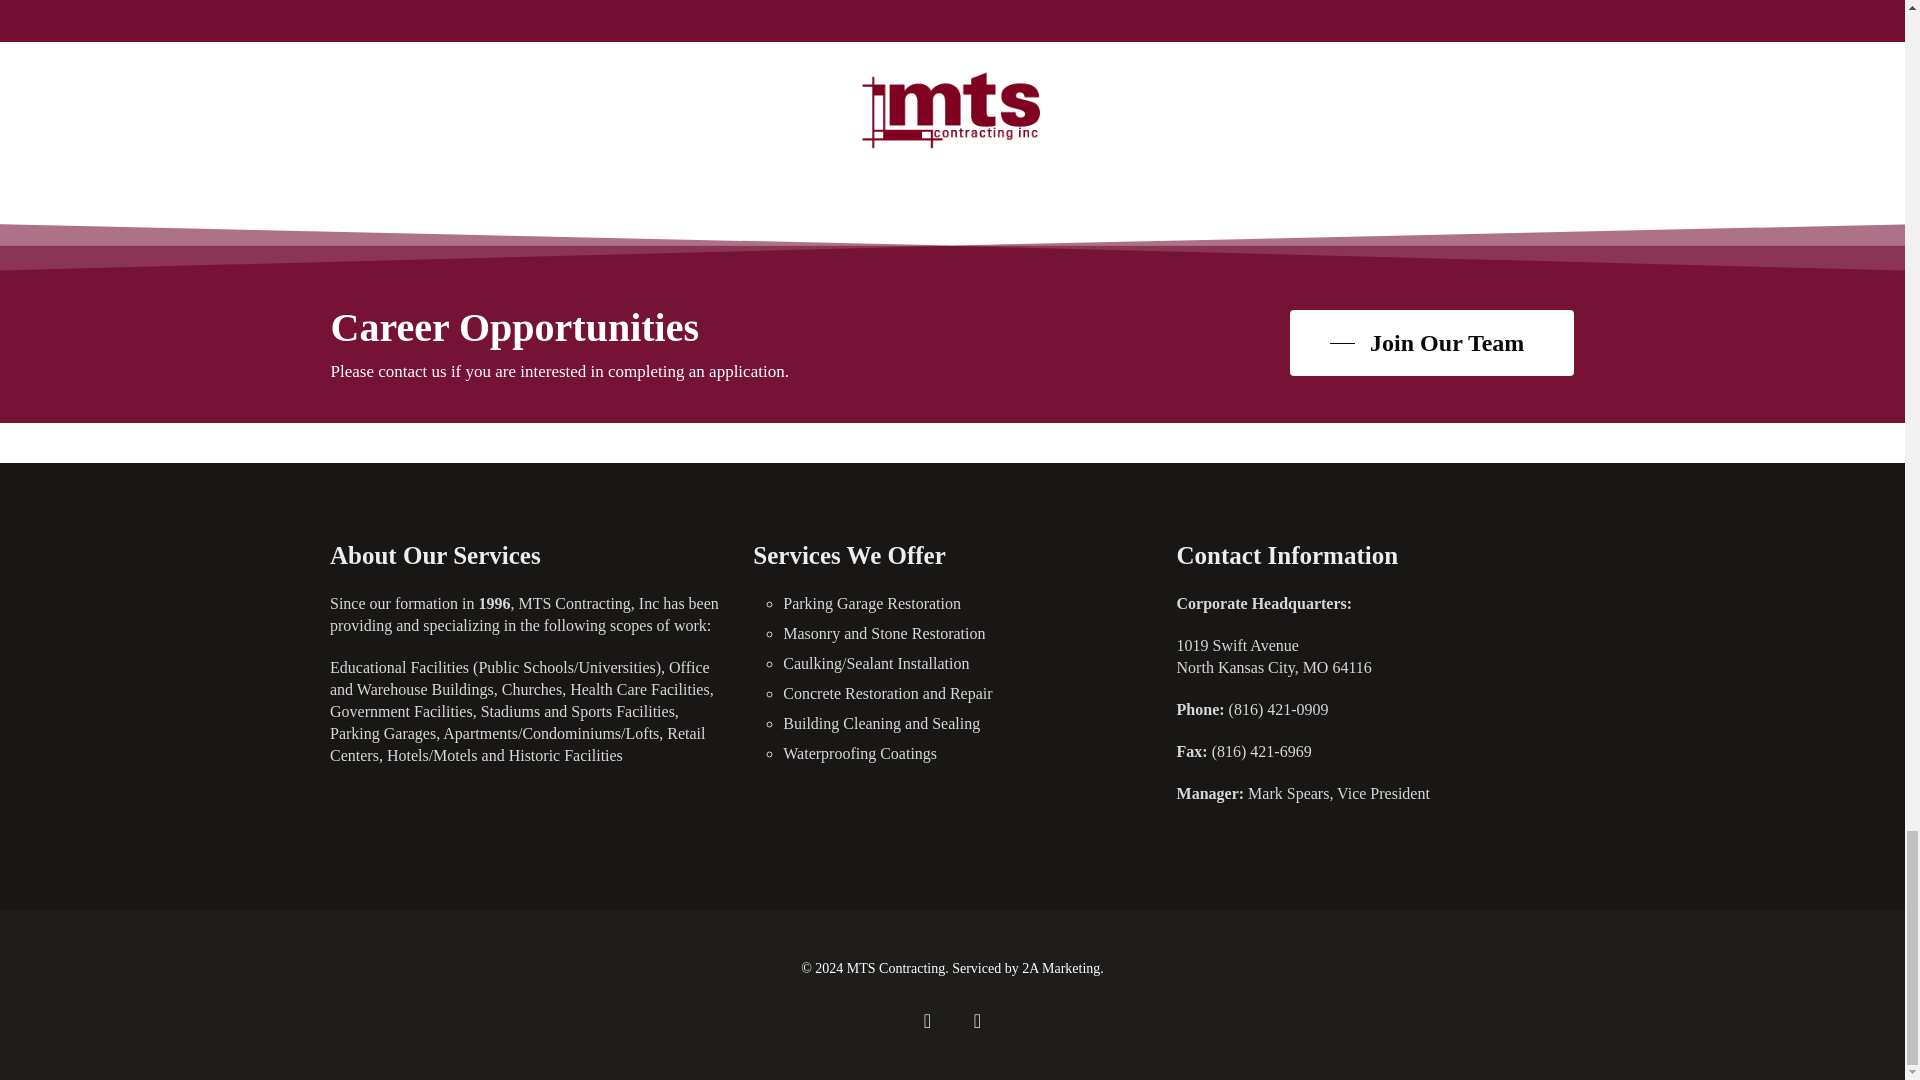  I want to click on linkedin, so click(976, 1020).